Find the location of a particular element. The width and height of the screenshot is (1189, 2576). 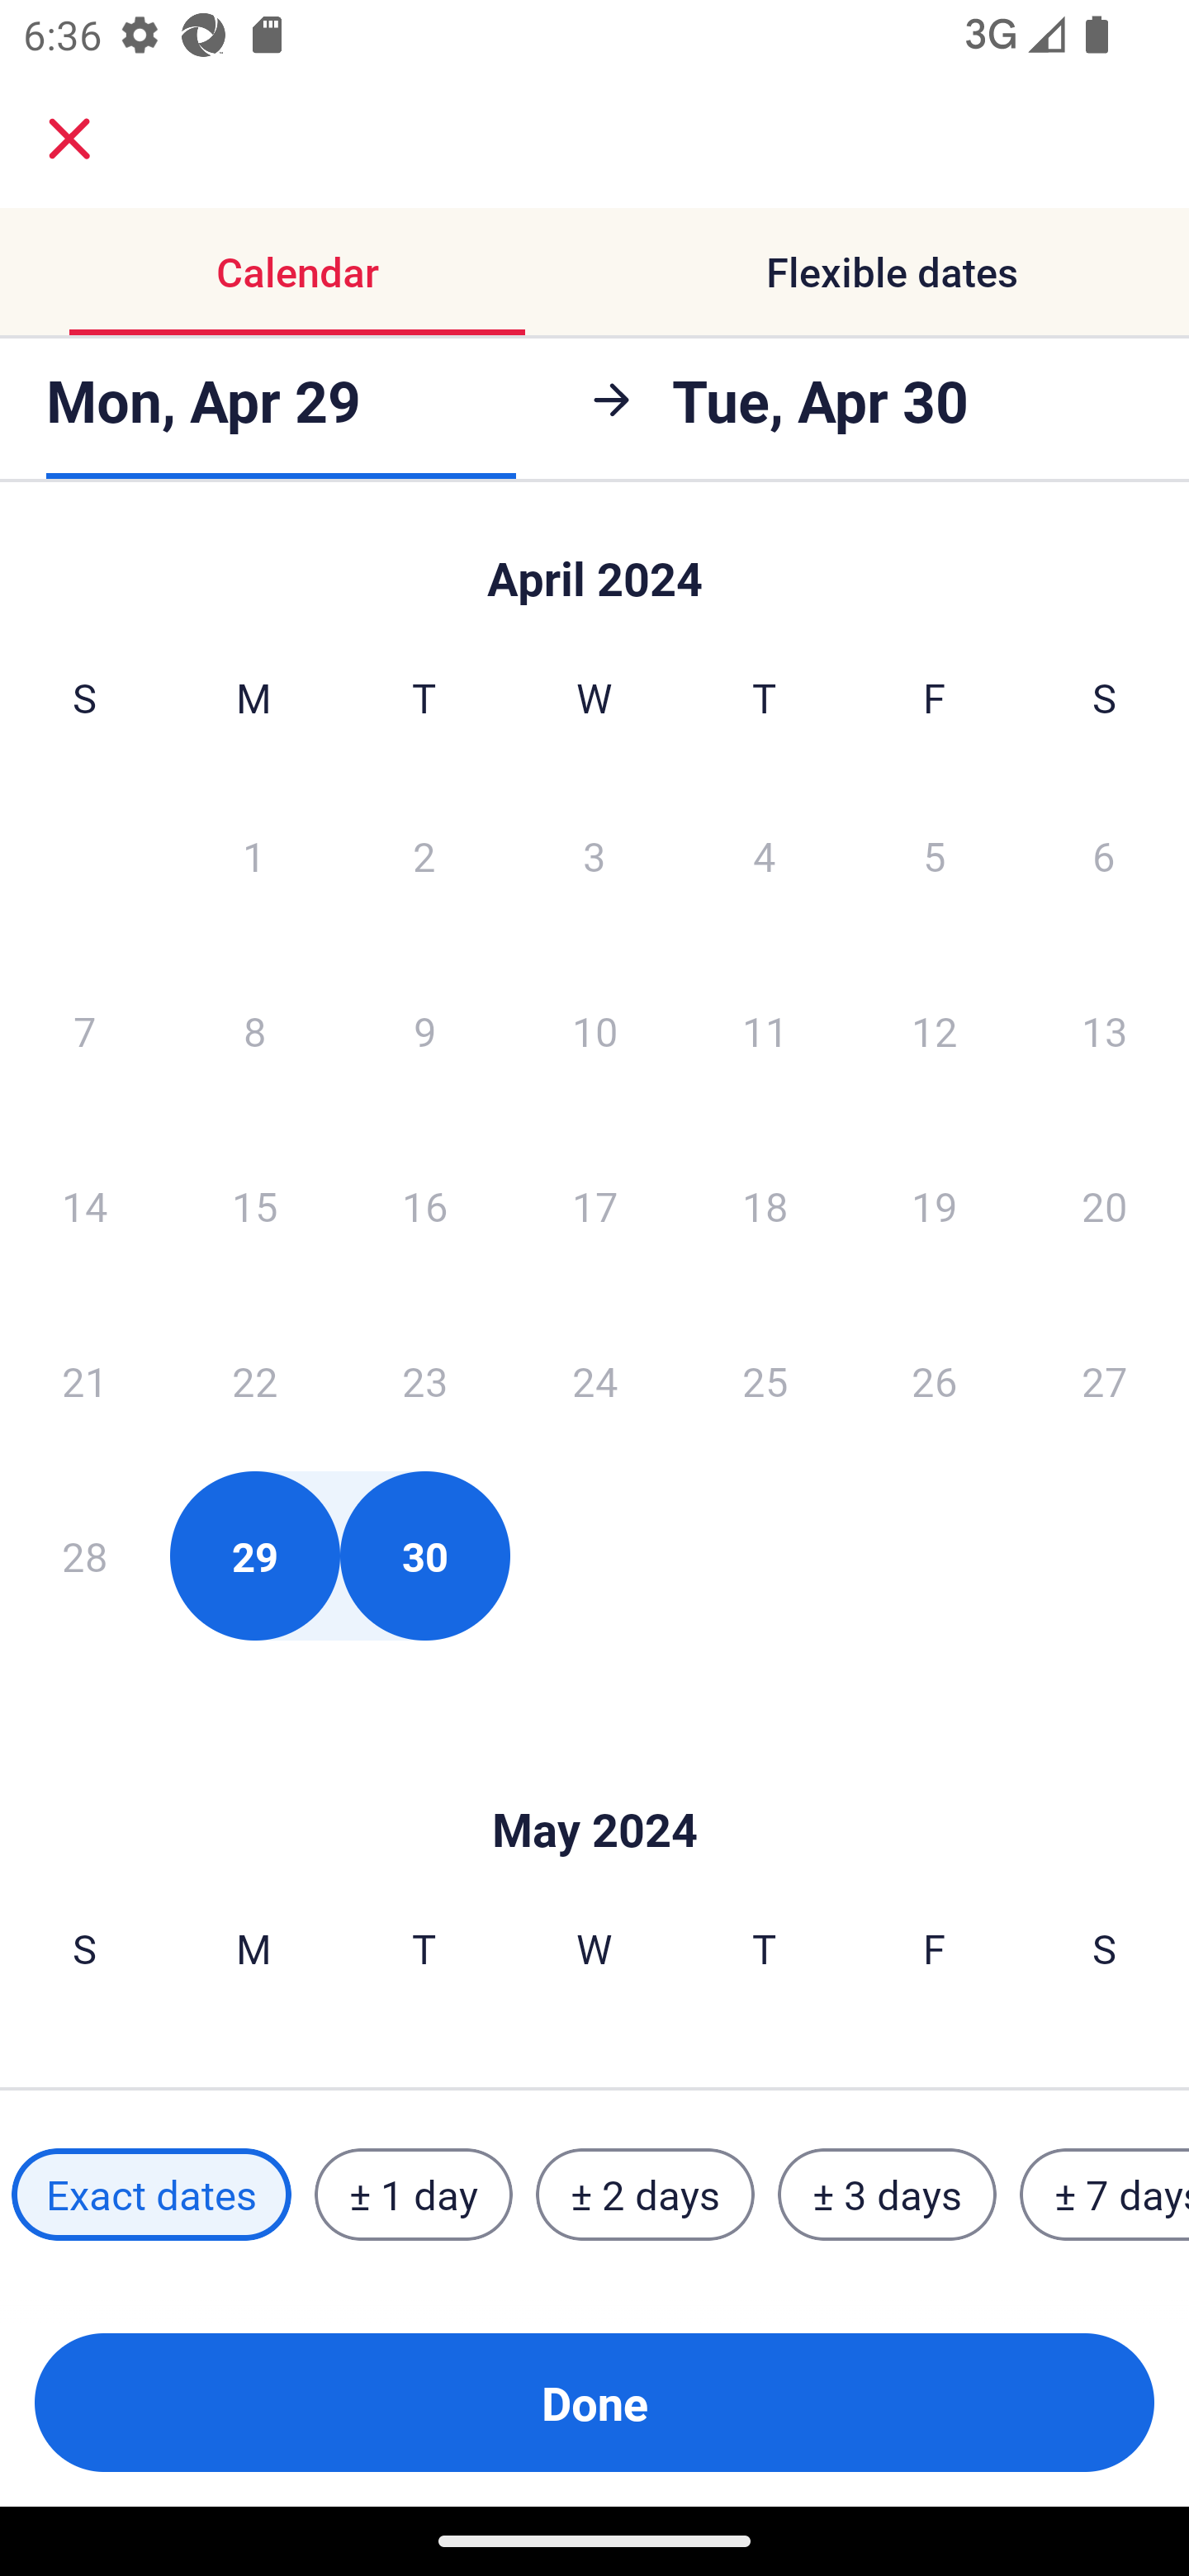

Skip to Done is located at coordinates (594, 563).